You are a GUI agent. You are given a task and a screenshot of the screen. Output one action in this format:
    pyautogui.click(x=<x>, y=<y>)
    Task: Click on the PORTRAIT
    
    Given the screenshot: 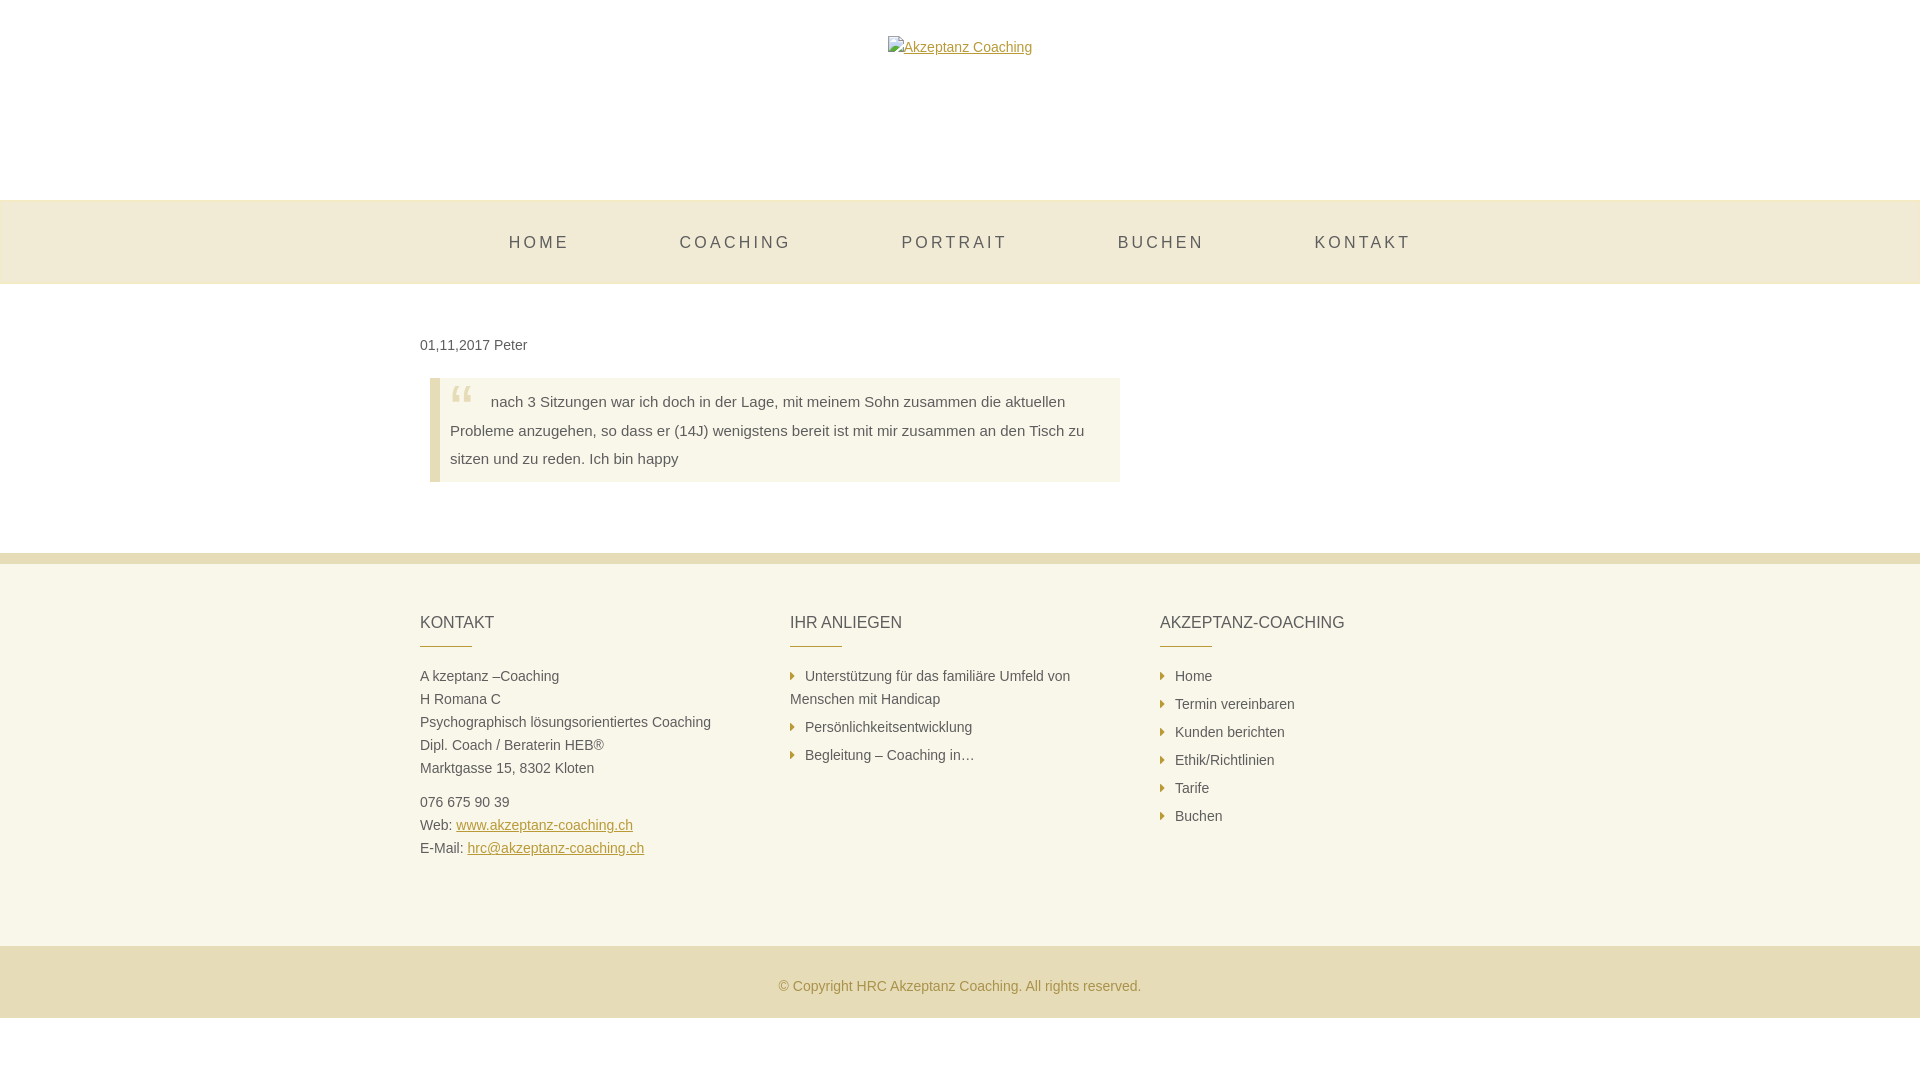 What is the action you would take?
    pyautogui.click(x=954, y=243)
    